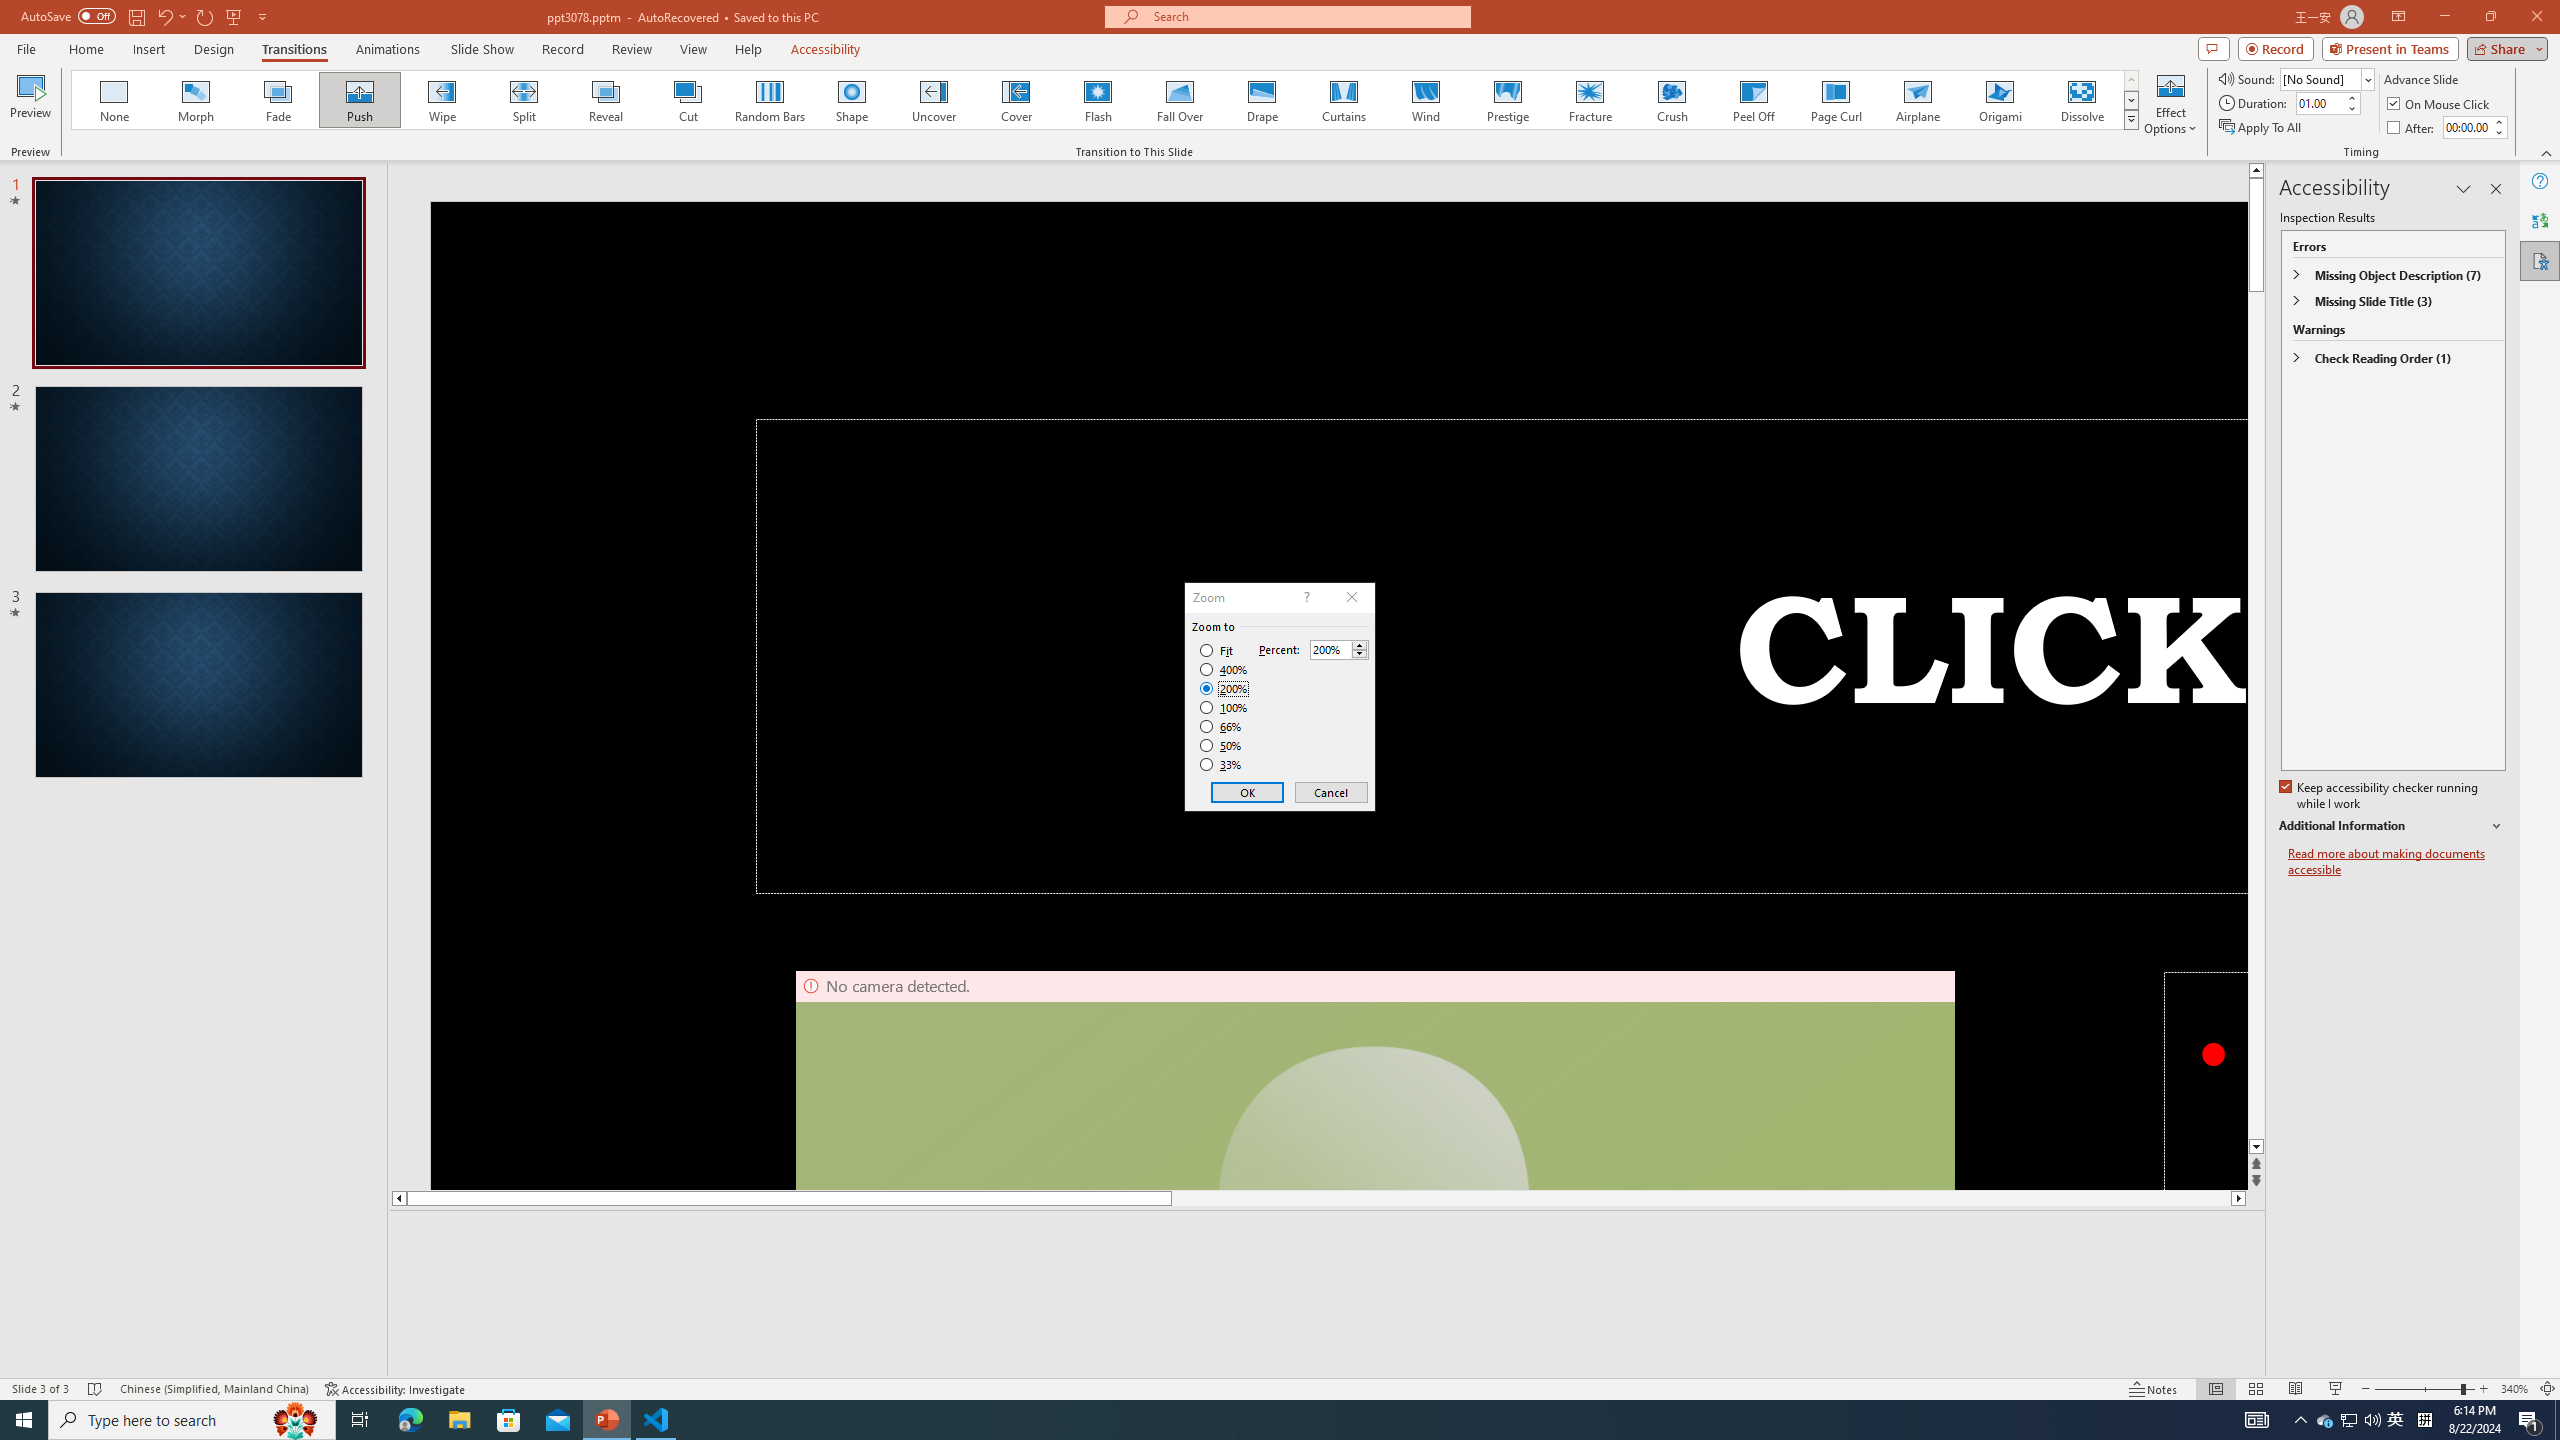 This screenshot has width=2560, height=1440. Describe the element at coordinates (770, 100) in the screenshot. I see `Random Bars` at that location.